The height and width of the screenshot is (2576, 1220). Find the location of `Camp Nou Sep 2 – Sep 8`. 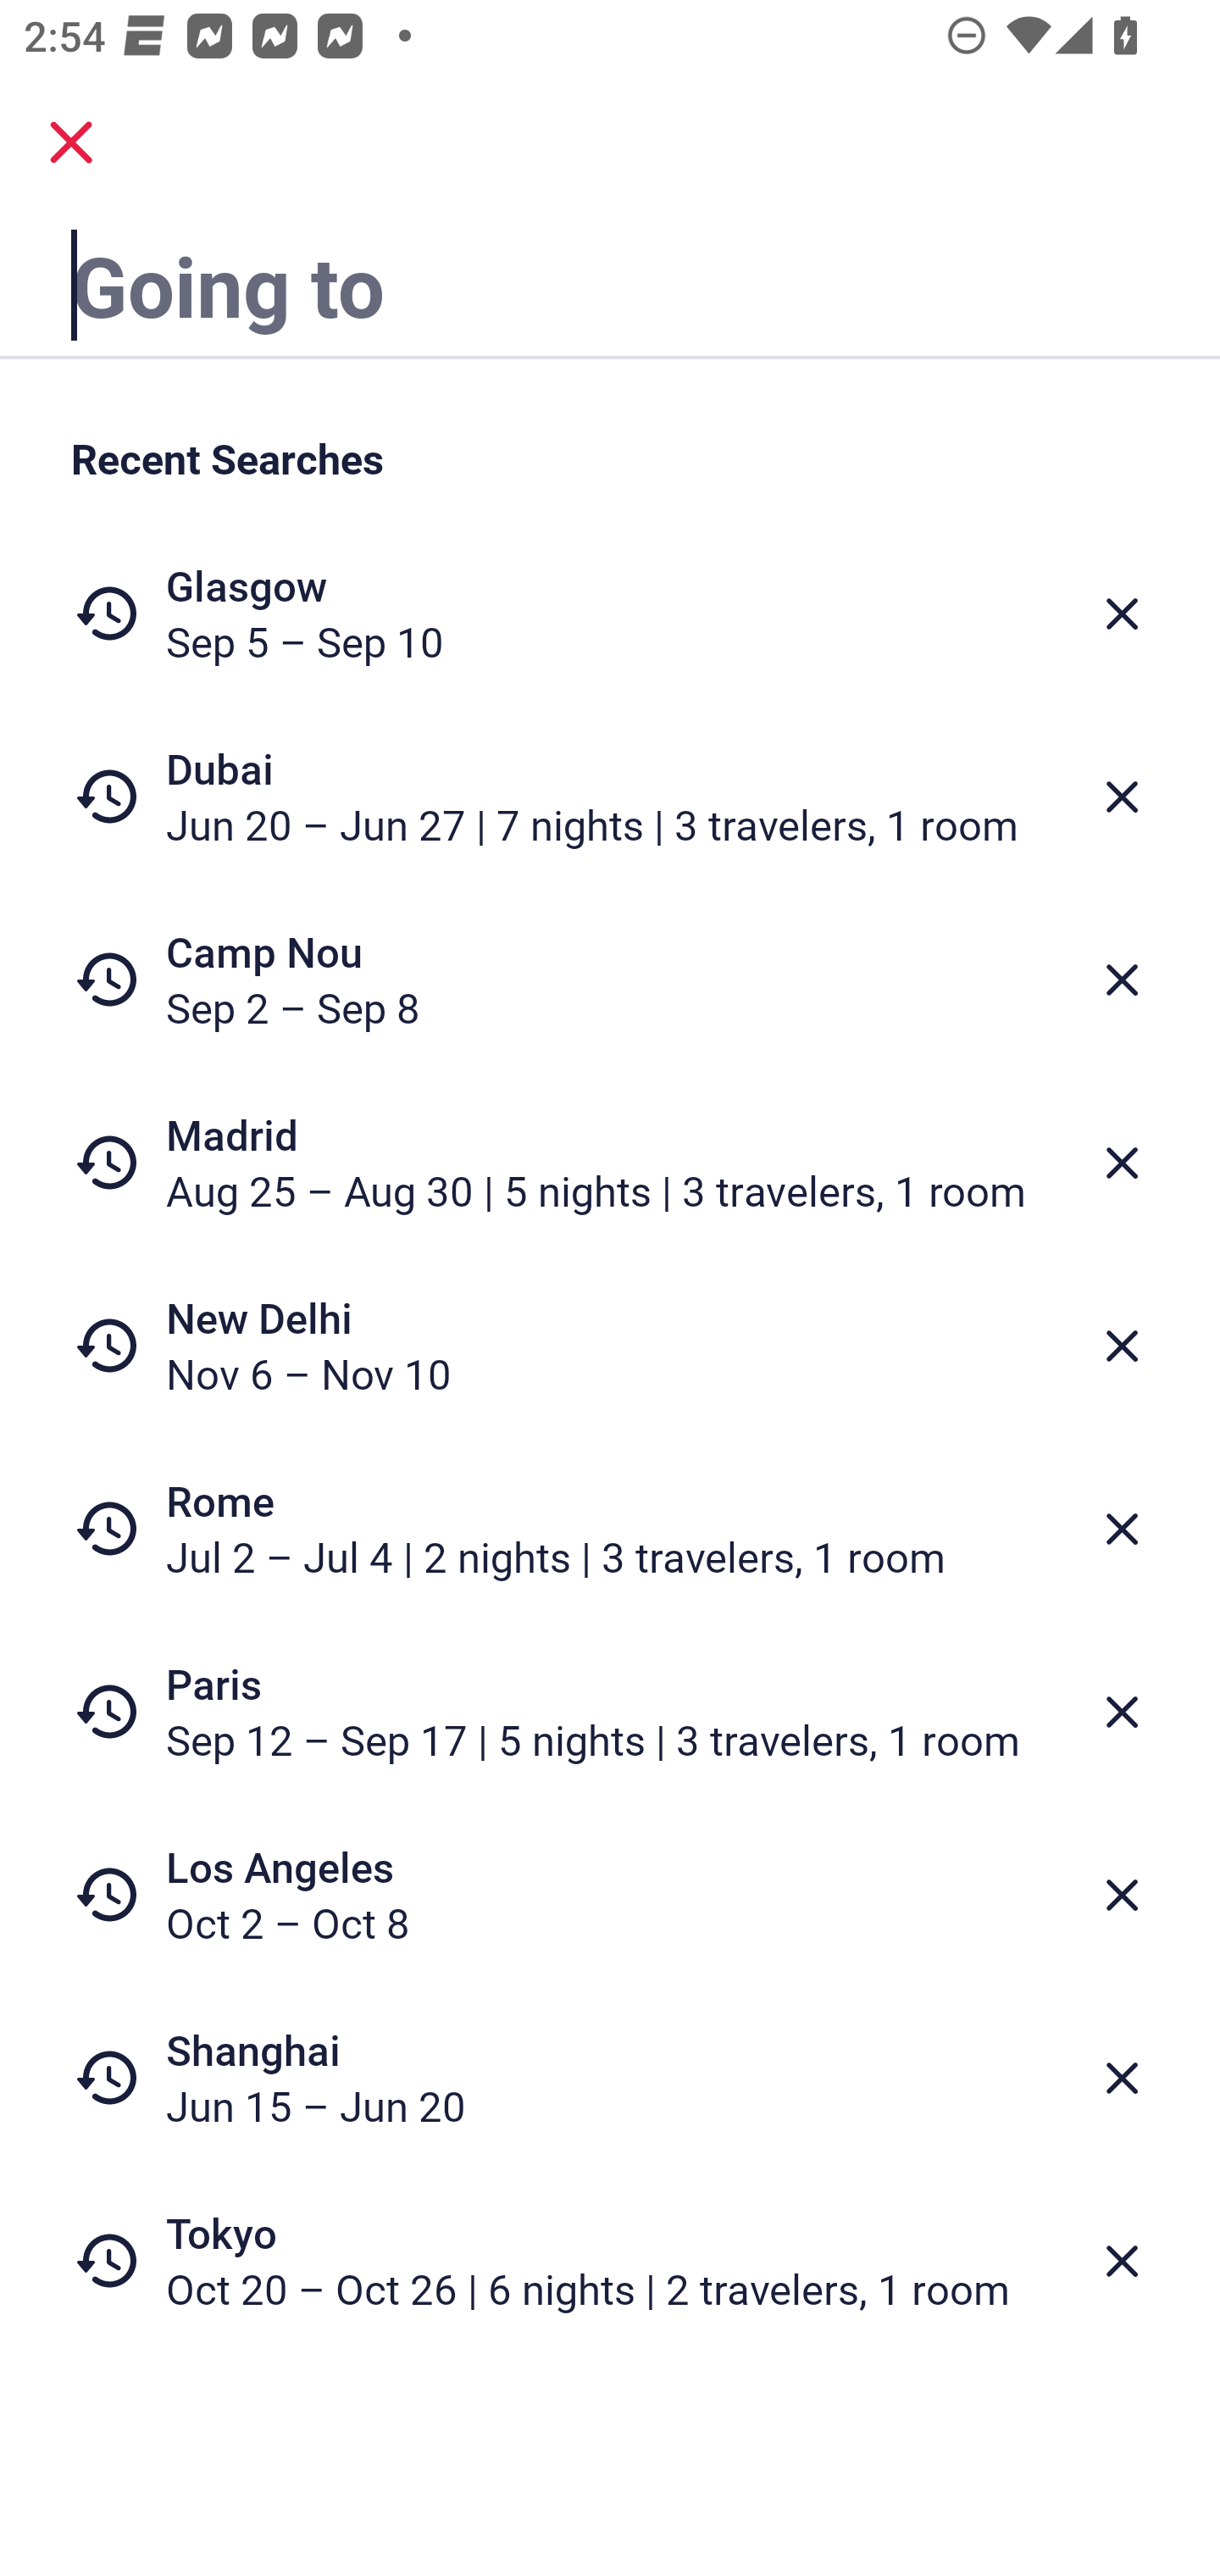

Camp Nou Sep 2 – Sep 8 is located at coordinates (610, 980).